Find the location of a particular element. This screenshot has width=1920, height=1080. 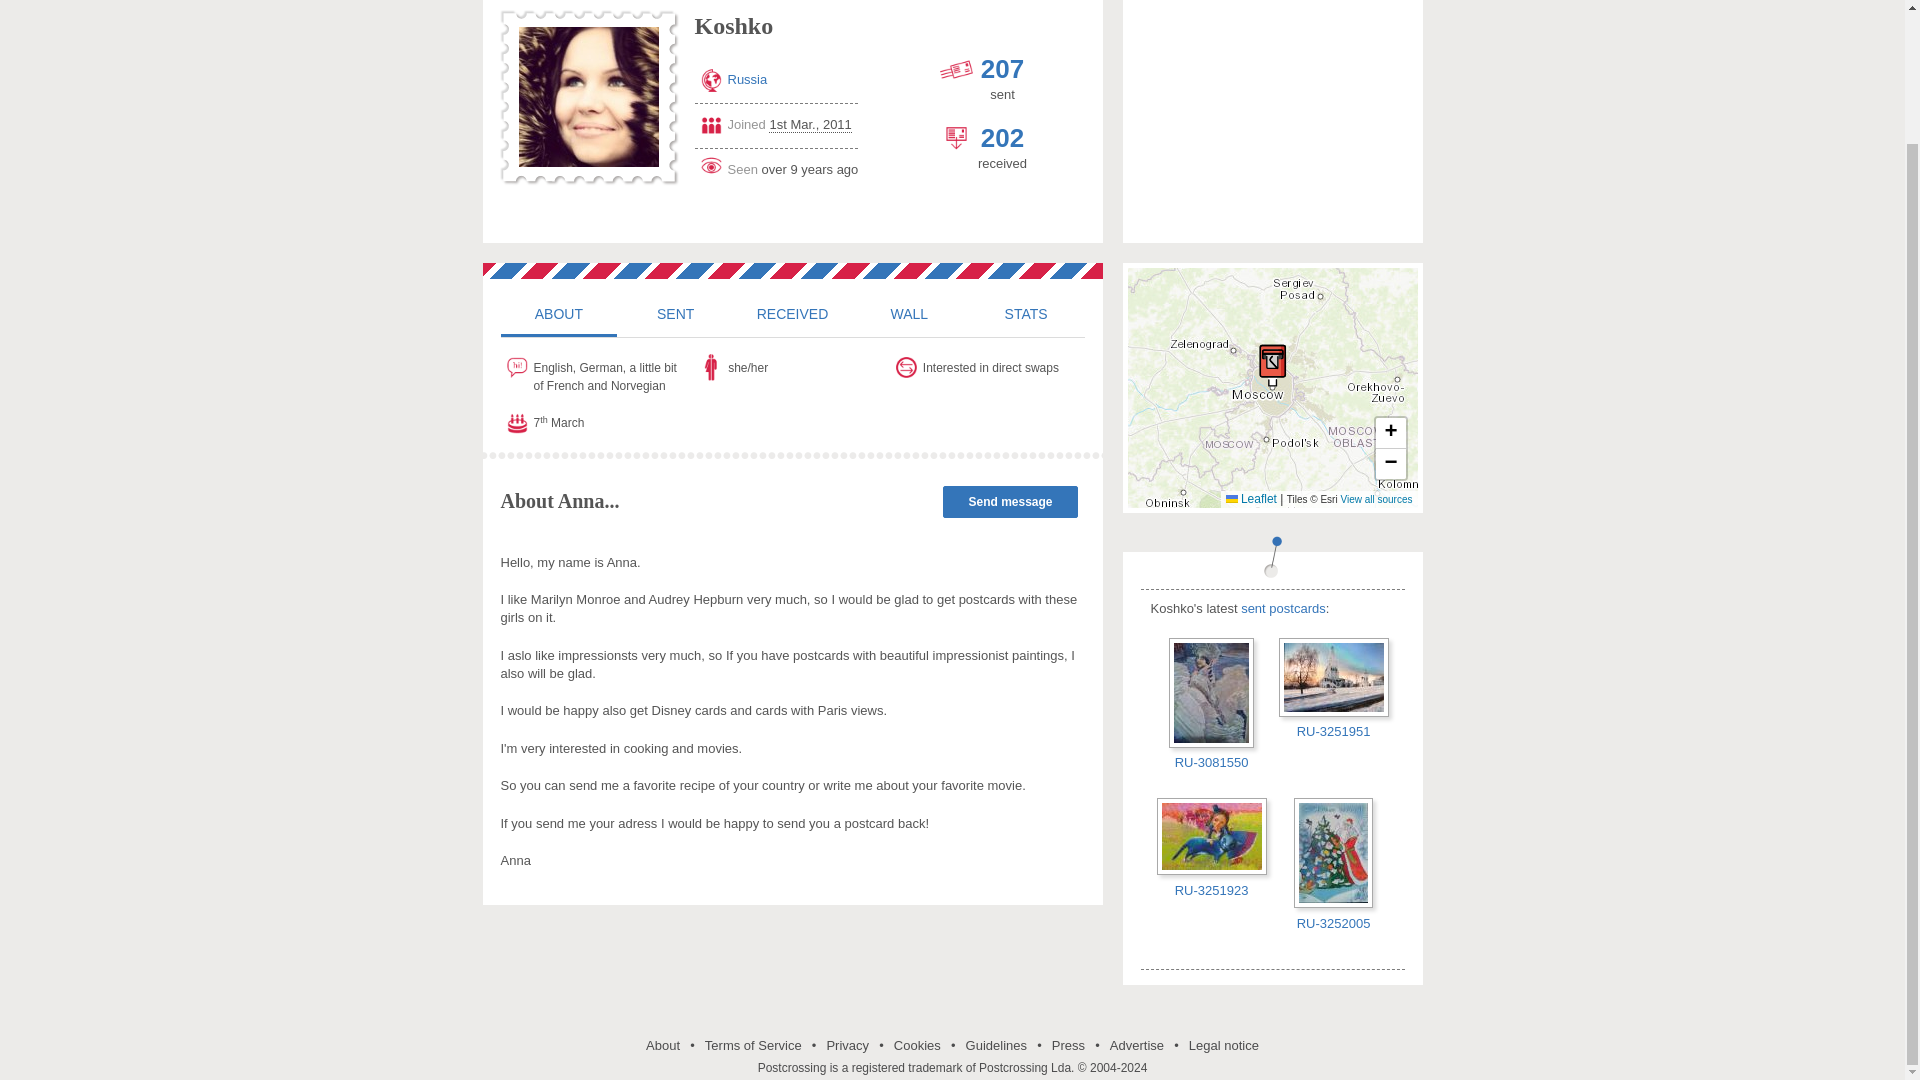

Russia is located at coordinates (748, 80).